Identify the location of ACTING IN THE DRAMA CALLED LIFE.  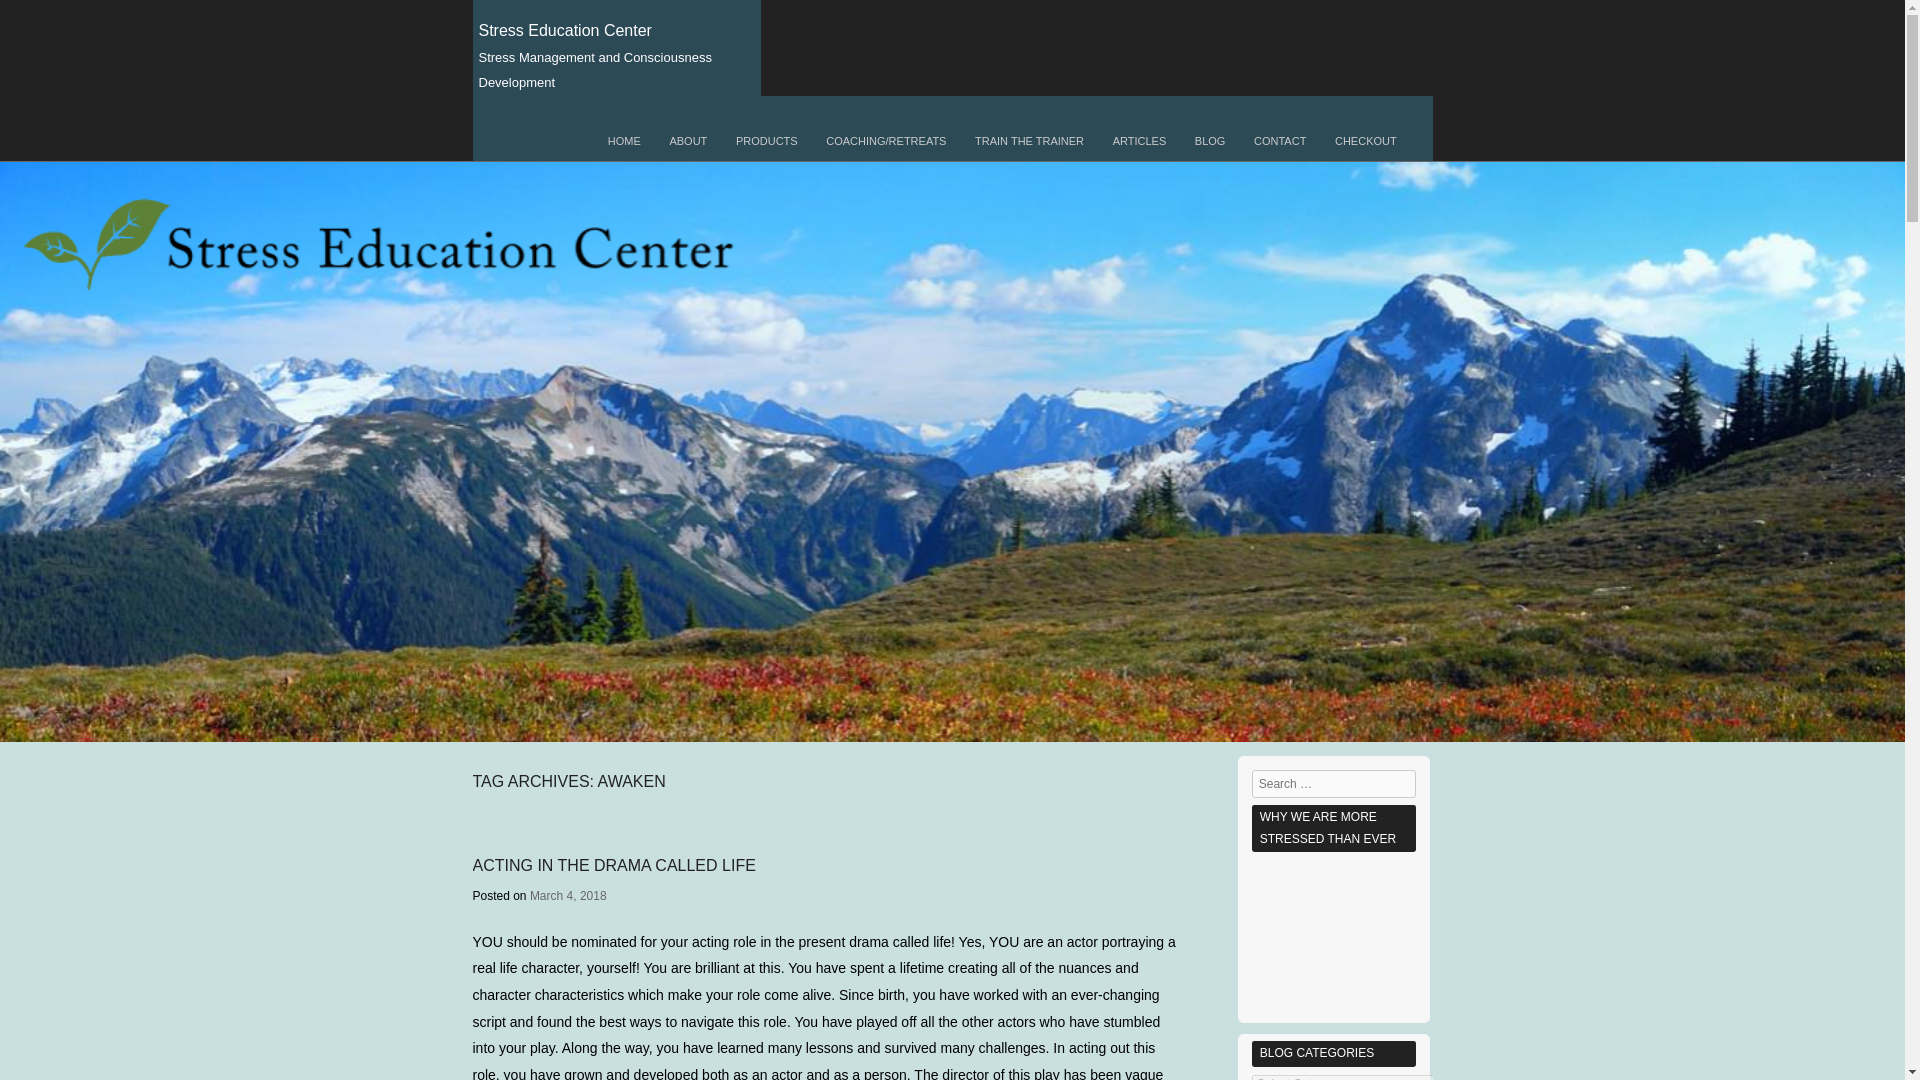
(613, 865).